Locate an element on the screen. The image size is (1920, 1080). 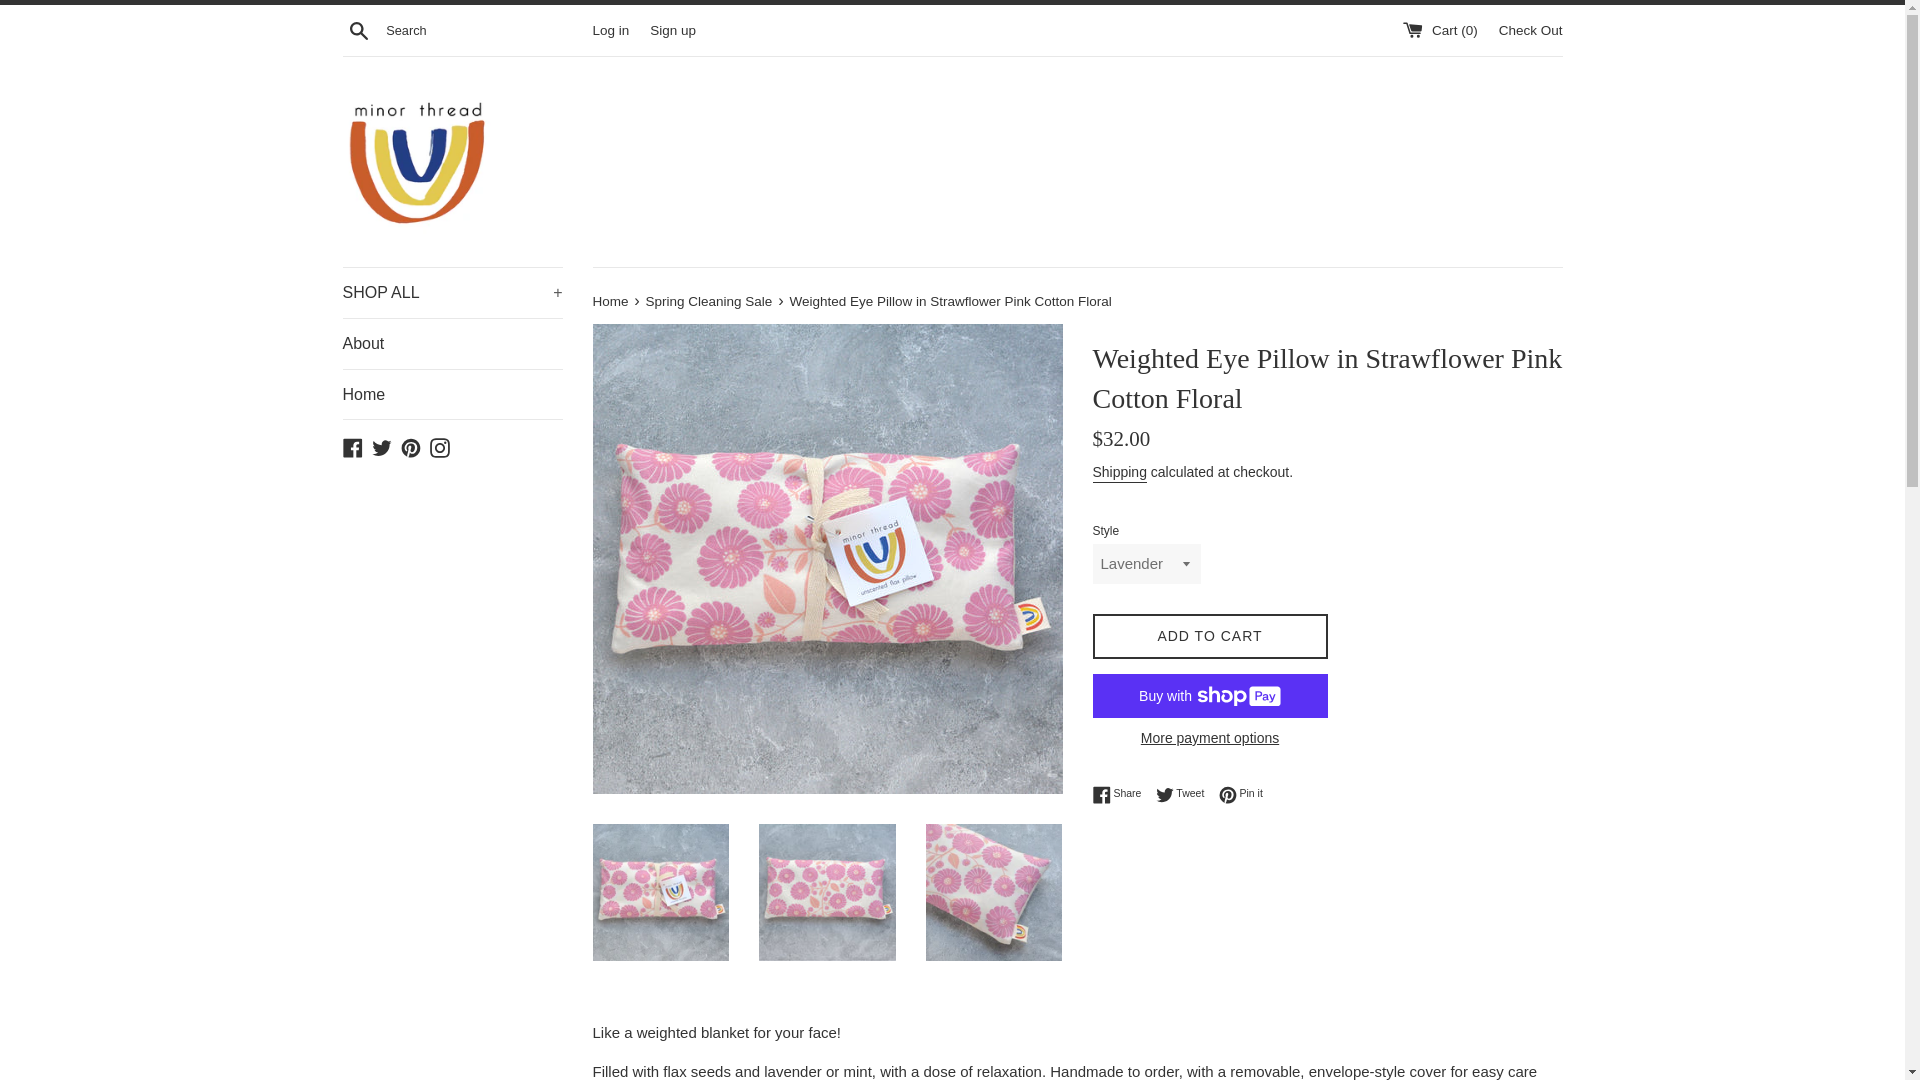
Shipping is located at coordinates (1119, 473).